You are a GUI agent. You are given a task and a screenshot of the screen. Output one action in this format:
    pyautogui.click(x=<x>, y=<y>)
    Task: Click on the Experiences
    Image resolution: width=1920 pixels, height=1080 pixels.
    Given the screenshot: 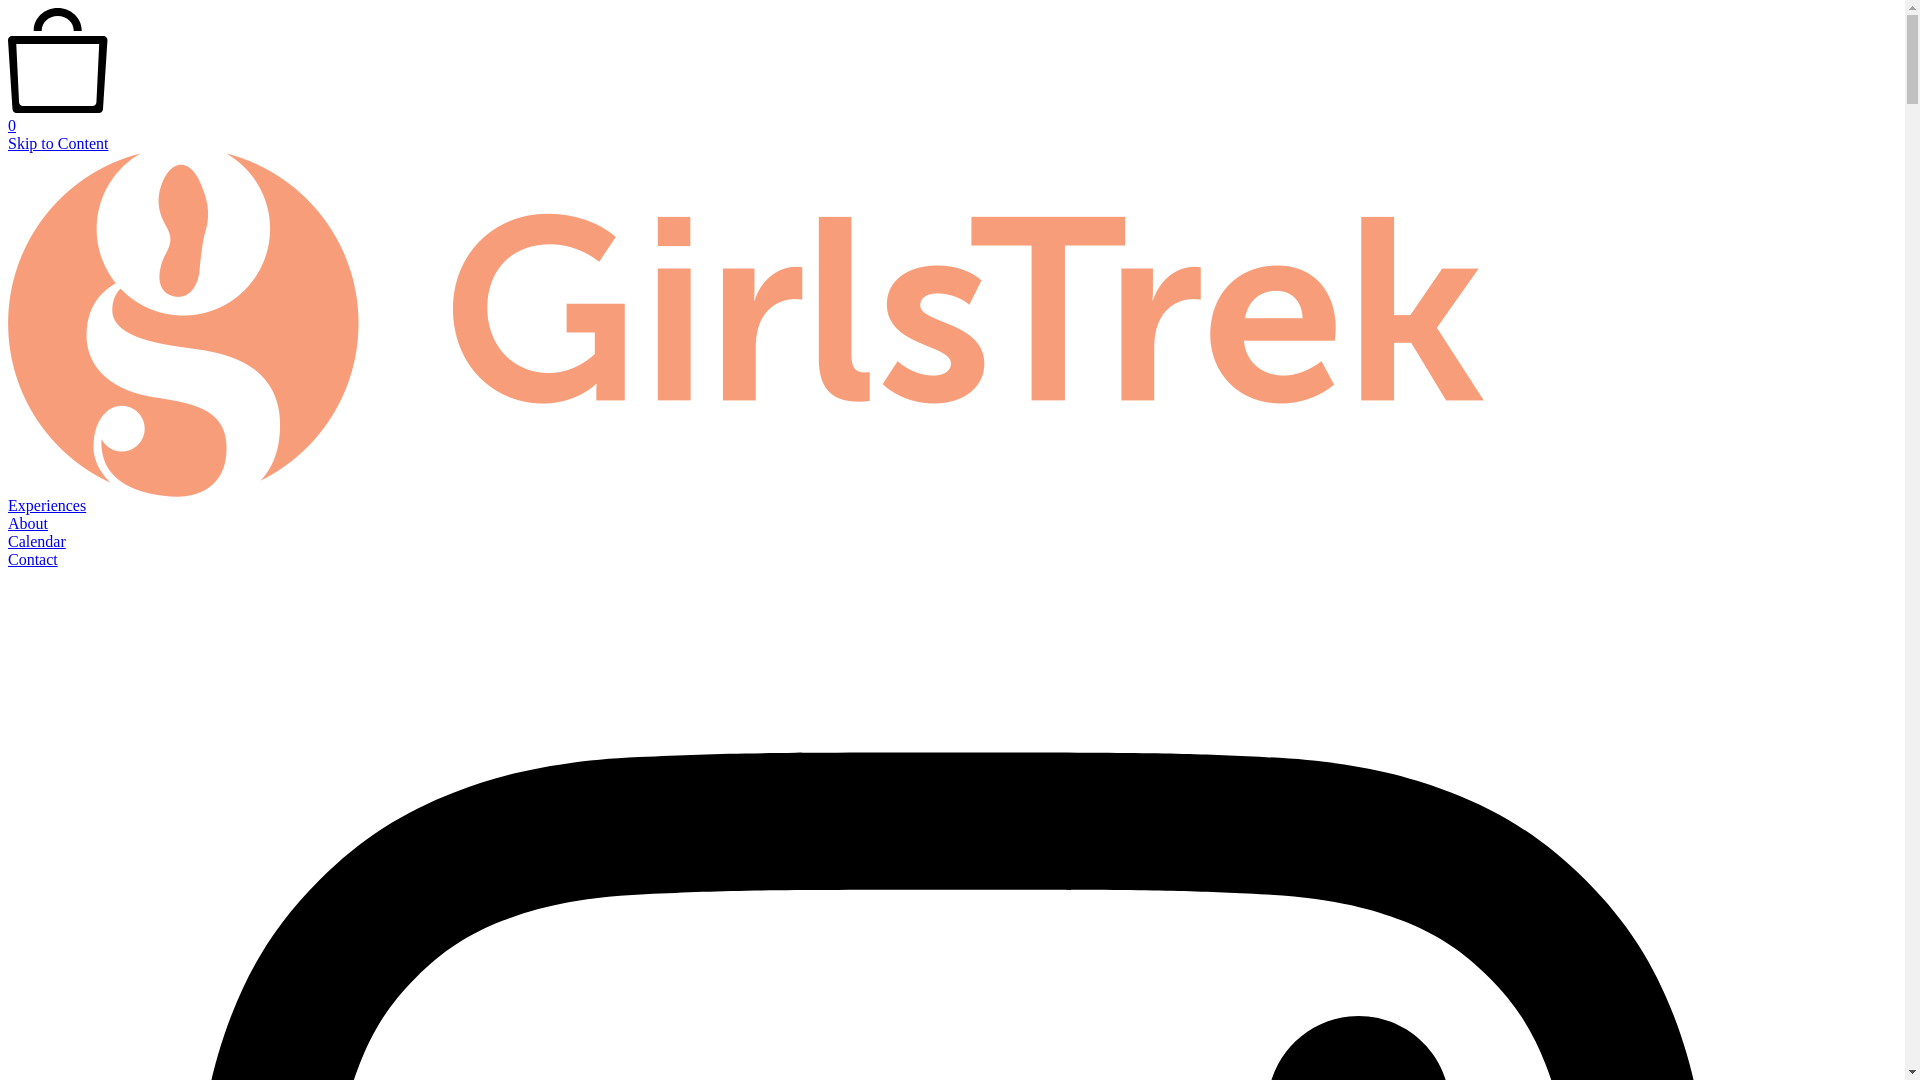 What is the action you would take?
    pyautogui.click(x=47, y=506)
    